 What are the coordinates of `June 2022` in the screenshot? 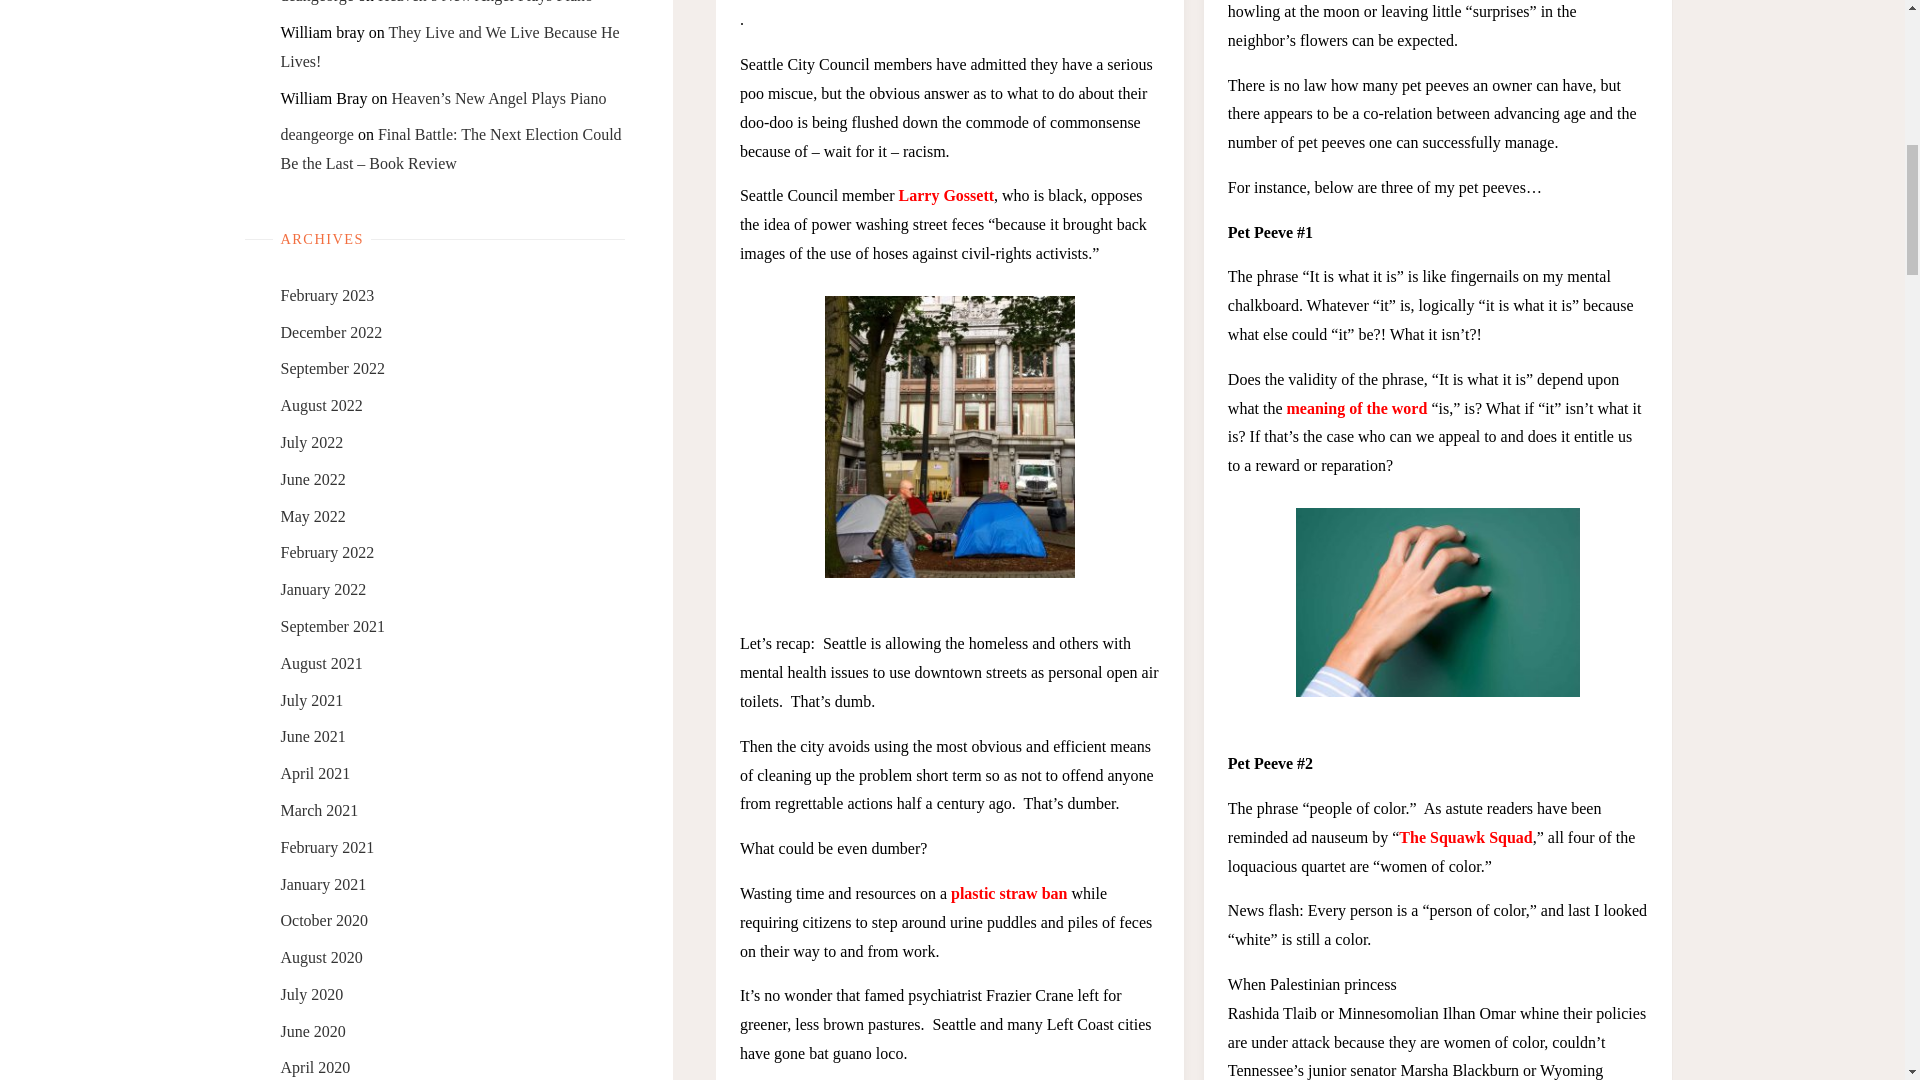 It's located at (312, 479).